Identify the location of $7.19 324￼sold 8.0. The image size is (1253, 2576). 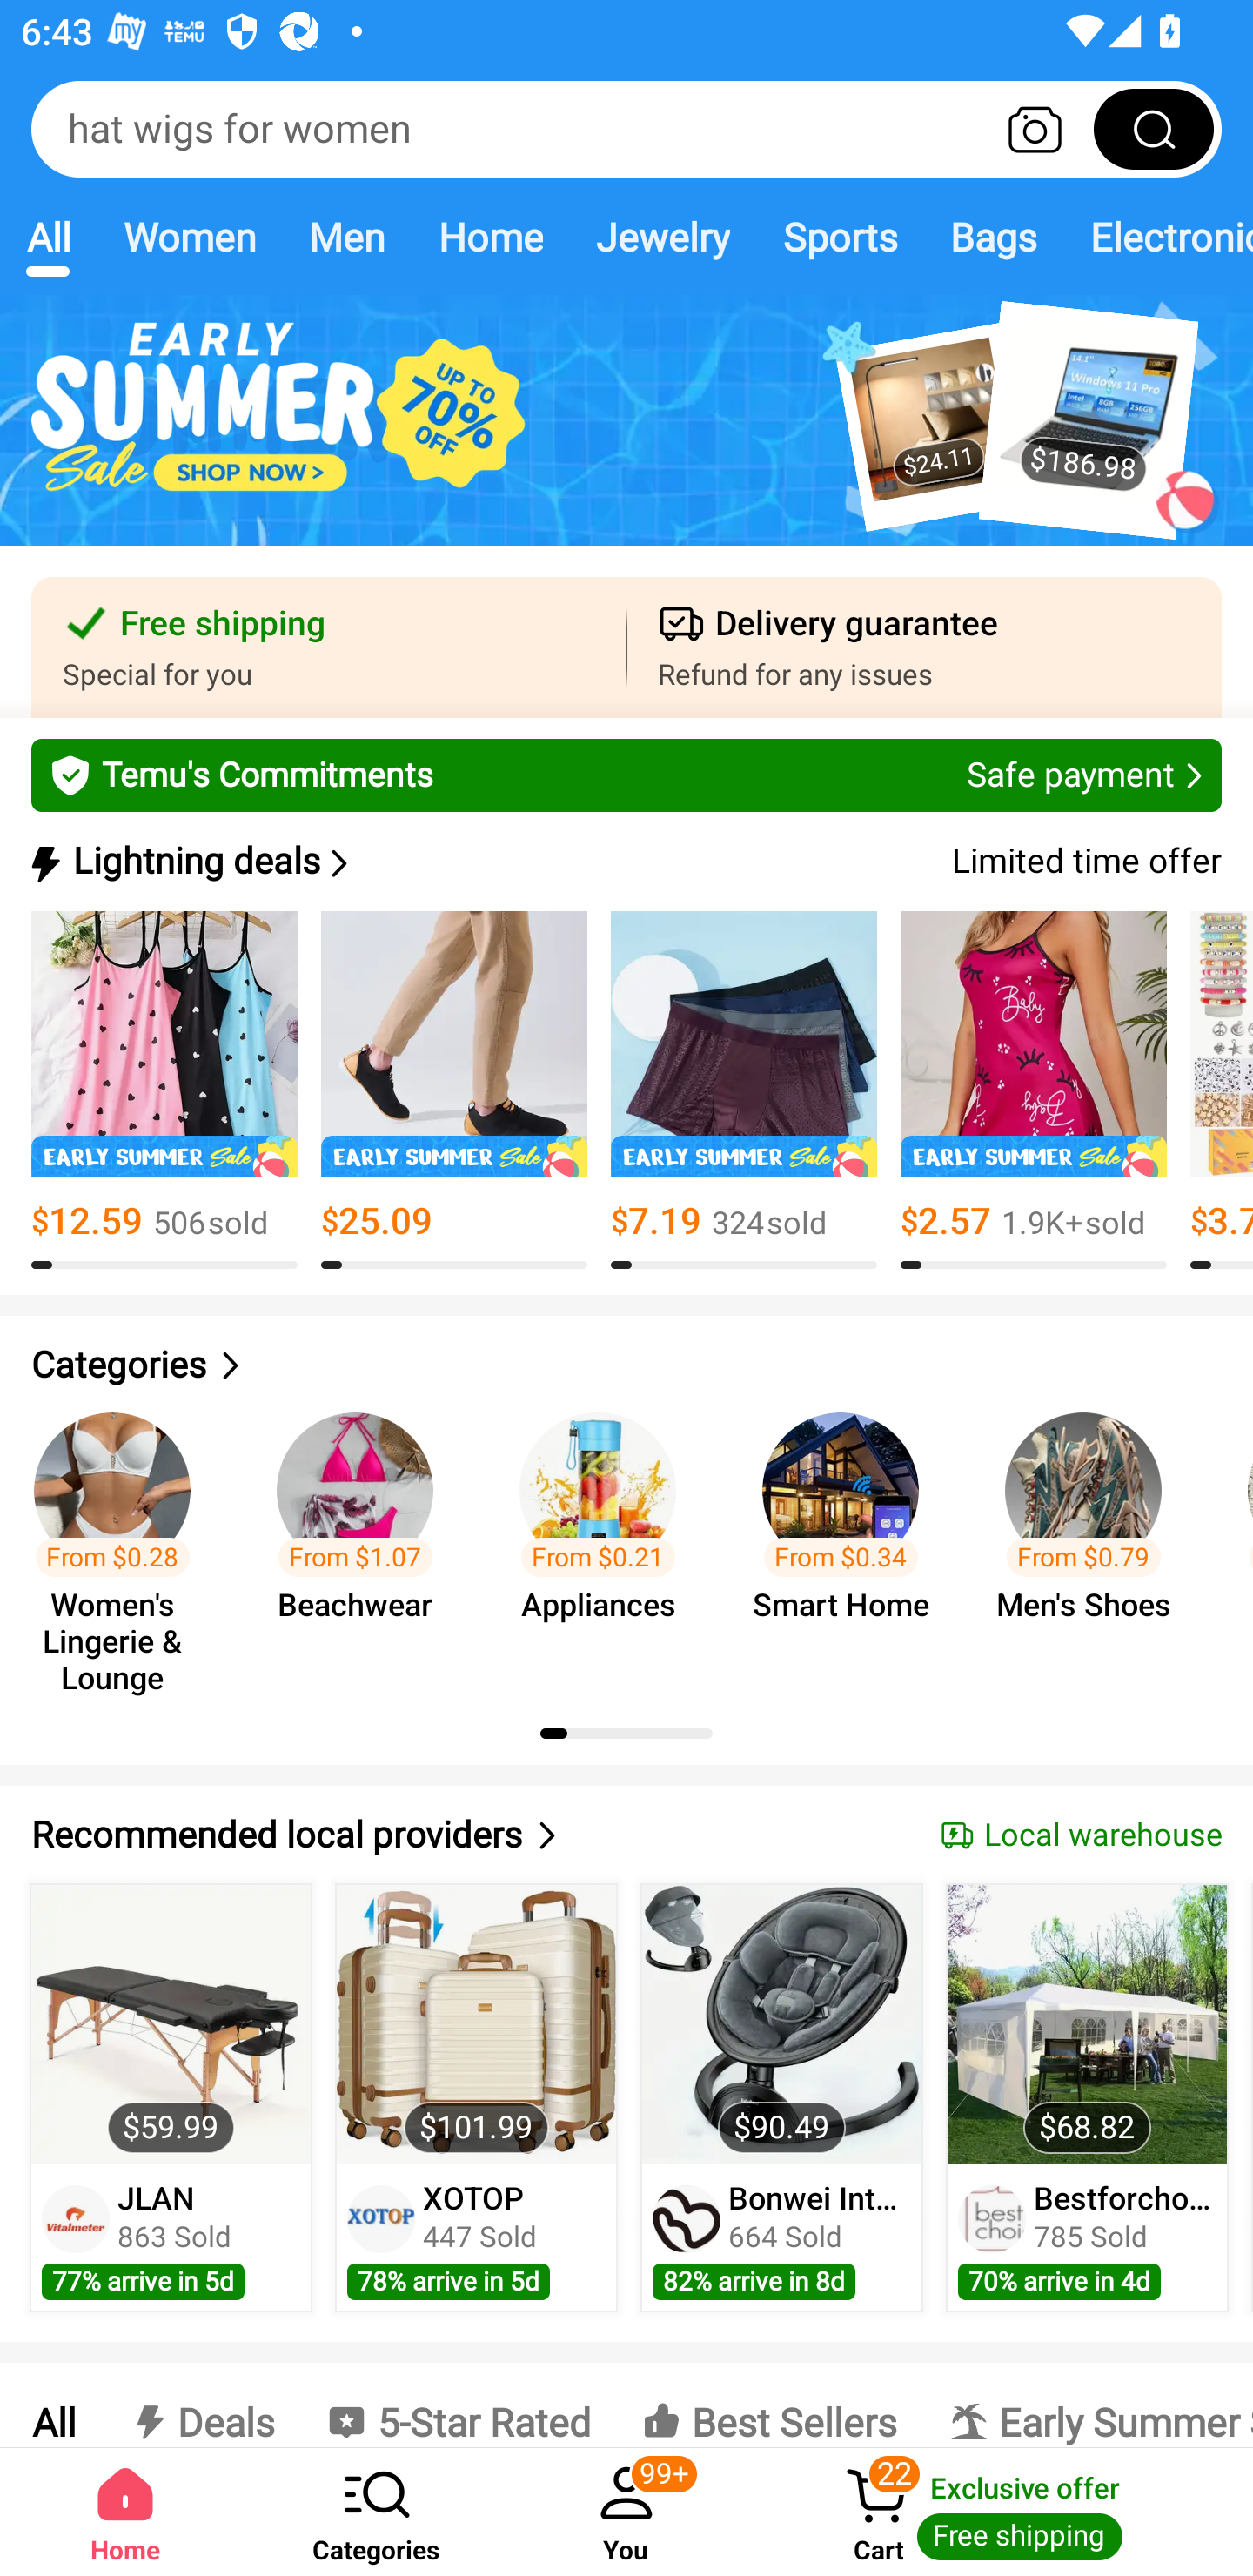
(743, 1090).